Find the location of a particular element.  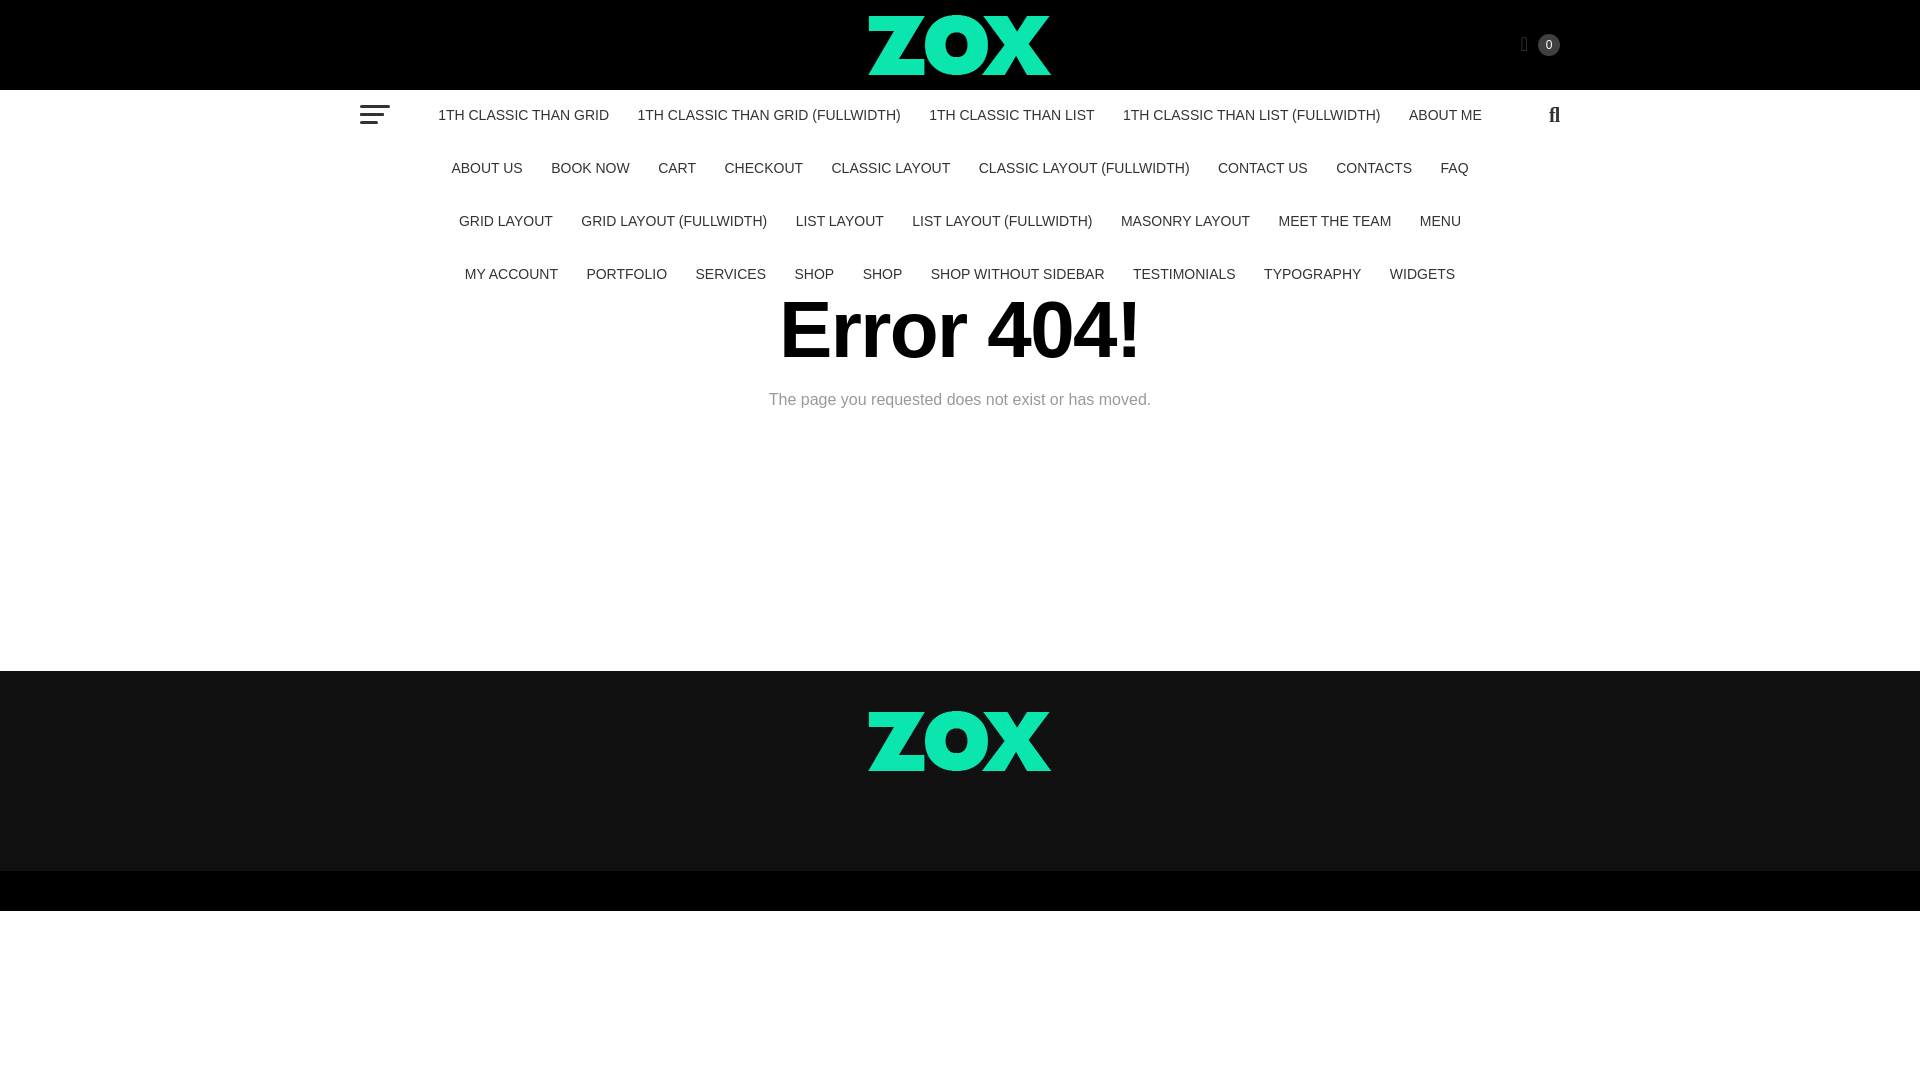

1TH CLASSIC THAN LIST is located at coordinates (1011, 114).